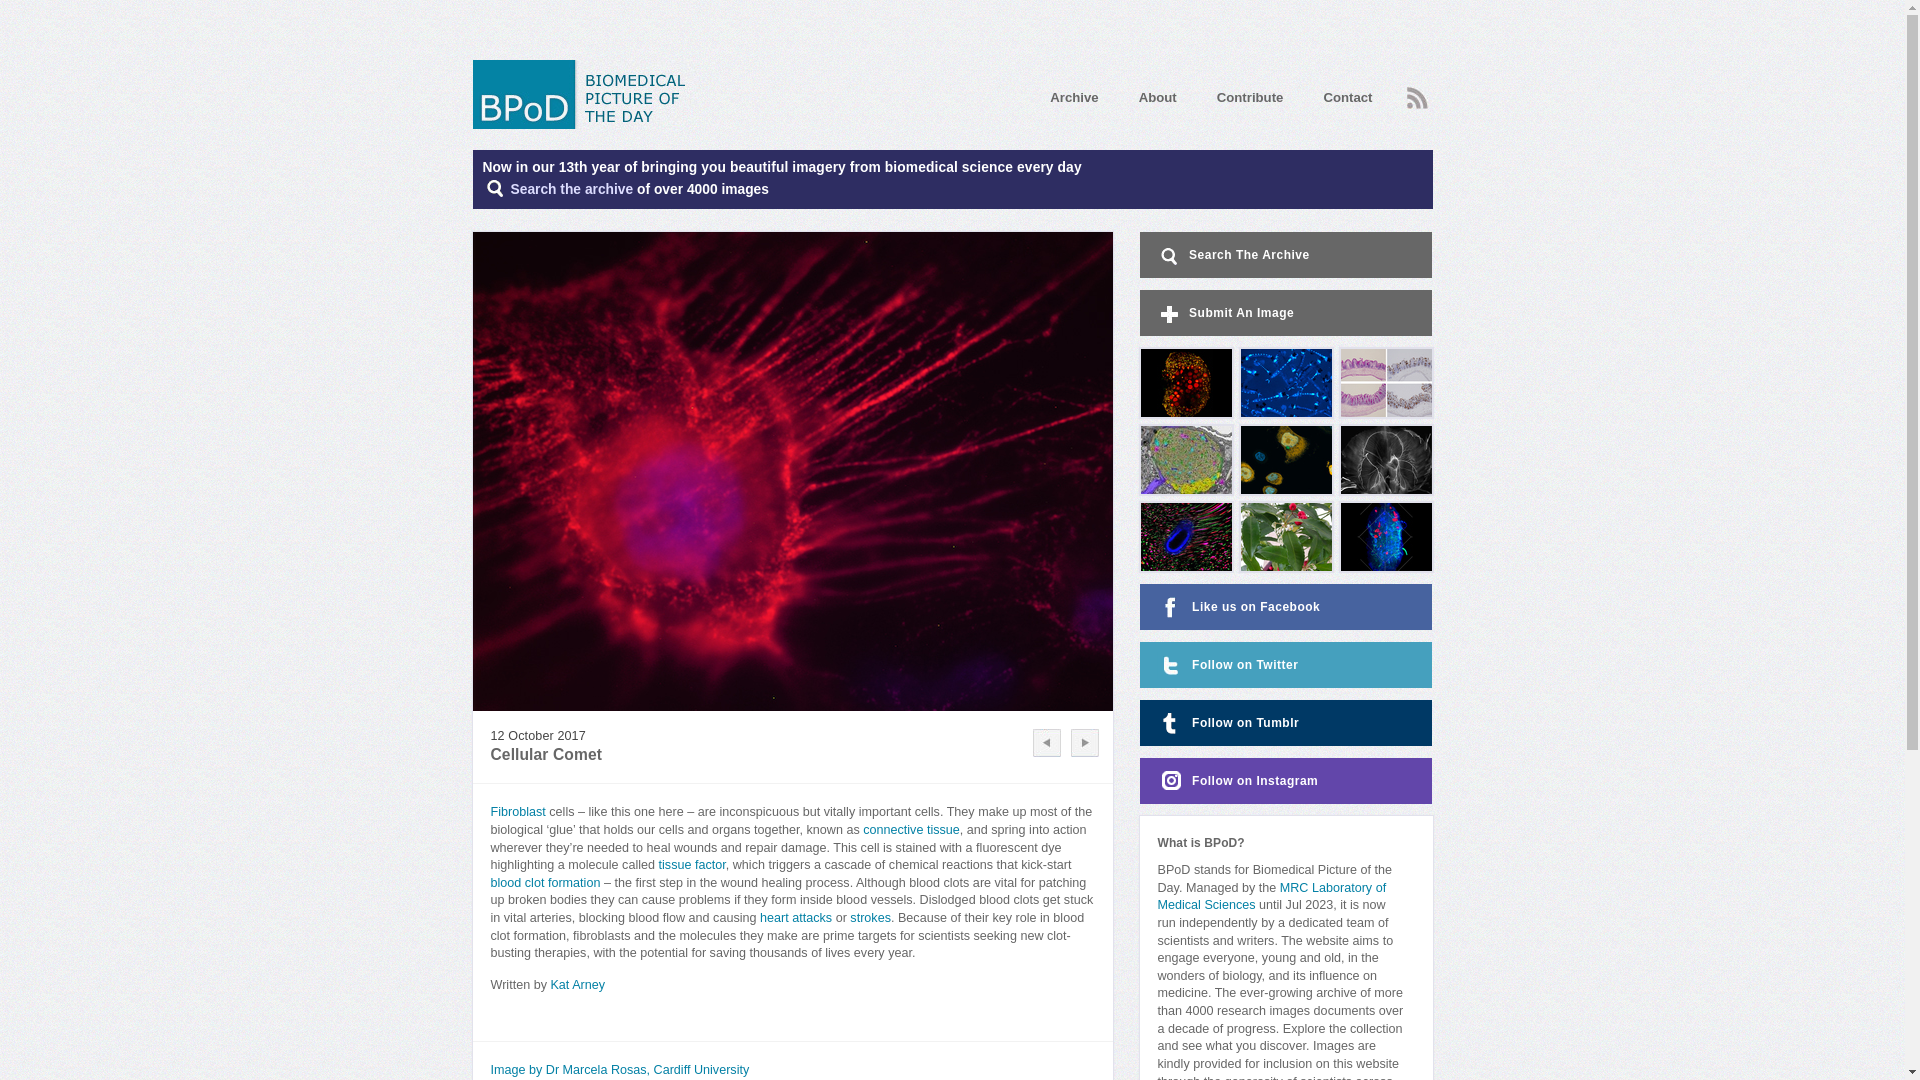  Describe the element at coordinates (1286, 606) in the screenshot. I see `Follow BPoD on Facebook` at that location.